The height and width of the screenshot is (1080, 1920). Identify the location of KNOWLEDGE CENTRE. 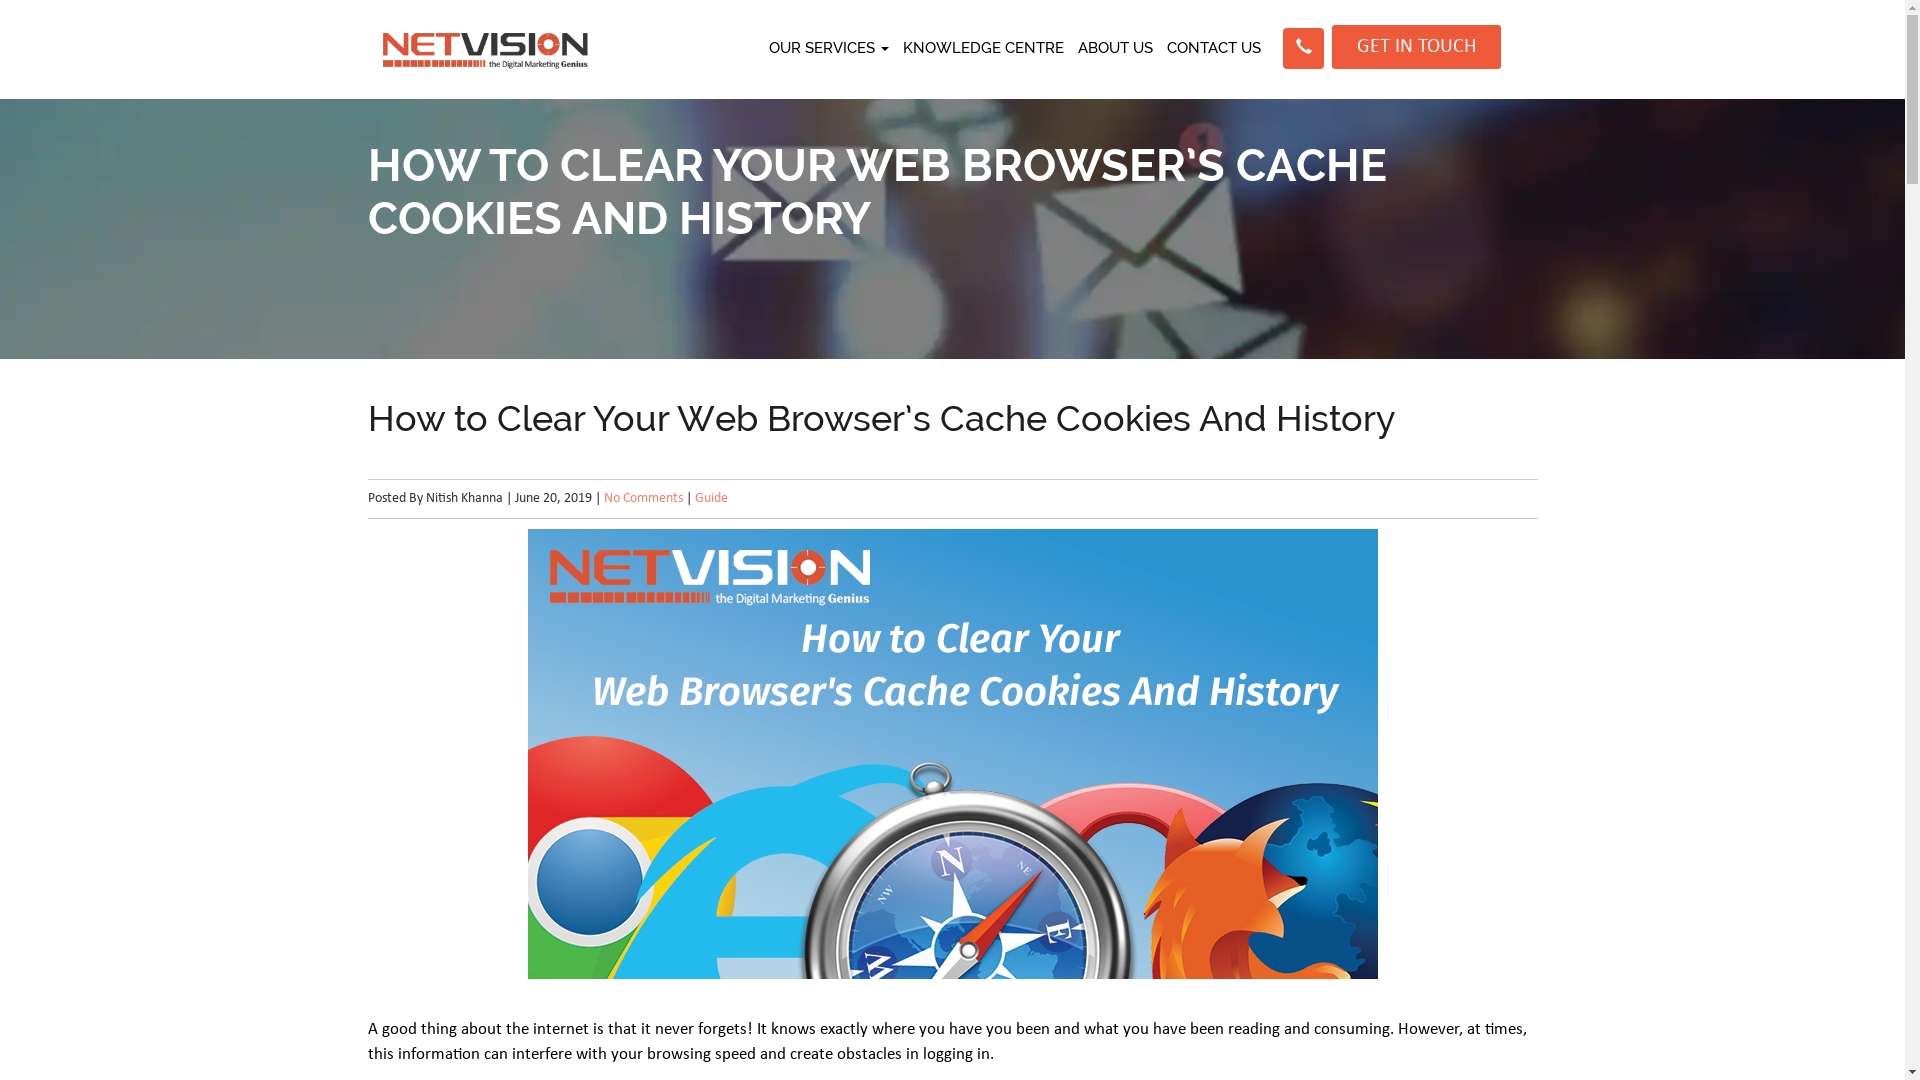
(984, 48).